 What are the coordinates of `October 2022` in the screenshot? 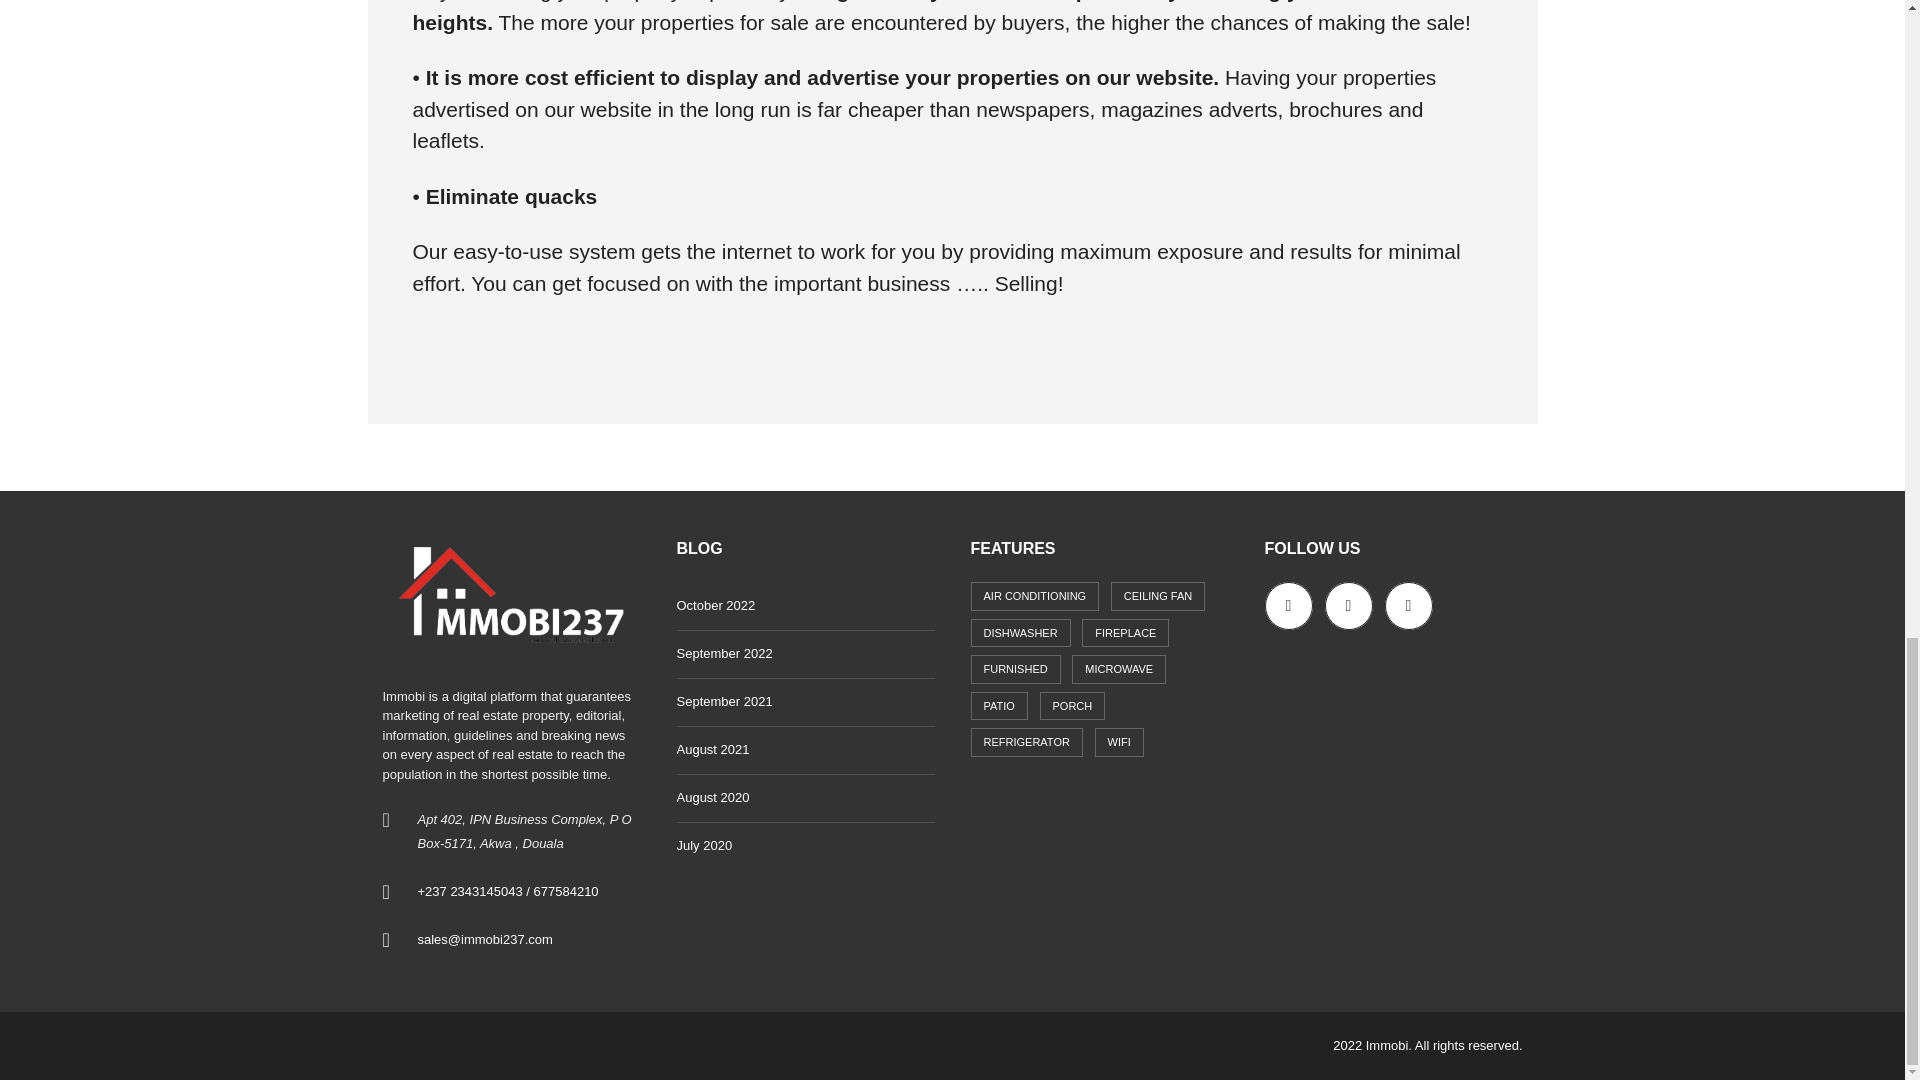 It's located at (804, 606).